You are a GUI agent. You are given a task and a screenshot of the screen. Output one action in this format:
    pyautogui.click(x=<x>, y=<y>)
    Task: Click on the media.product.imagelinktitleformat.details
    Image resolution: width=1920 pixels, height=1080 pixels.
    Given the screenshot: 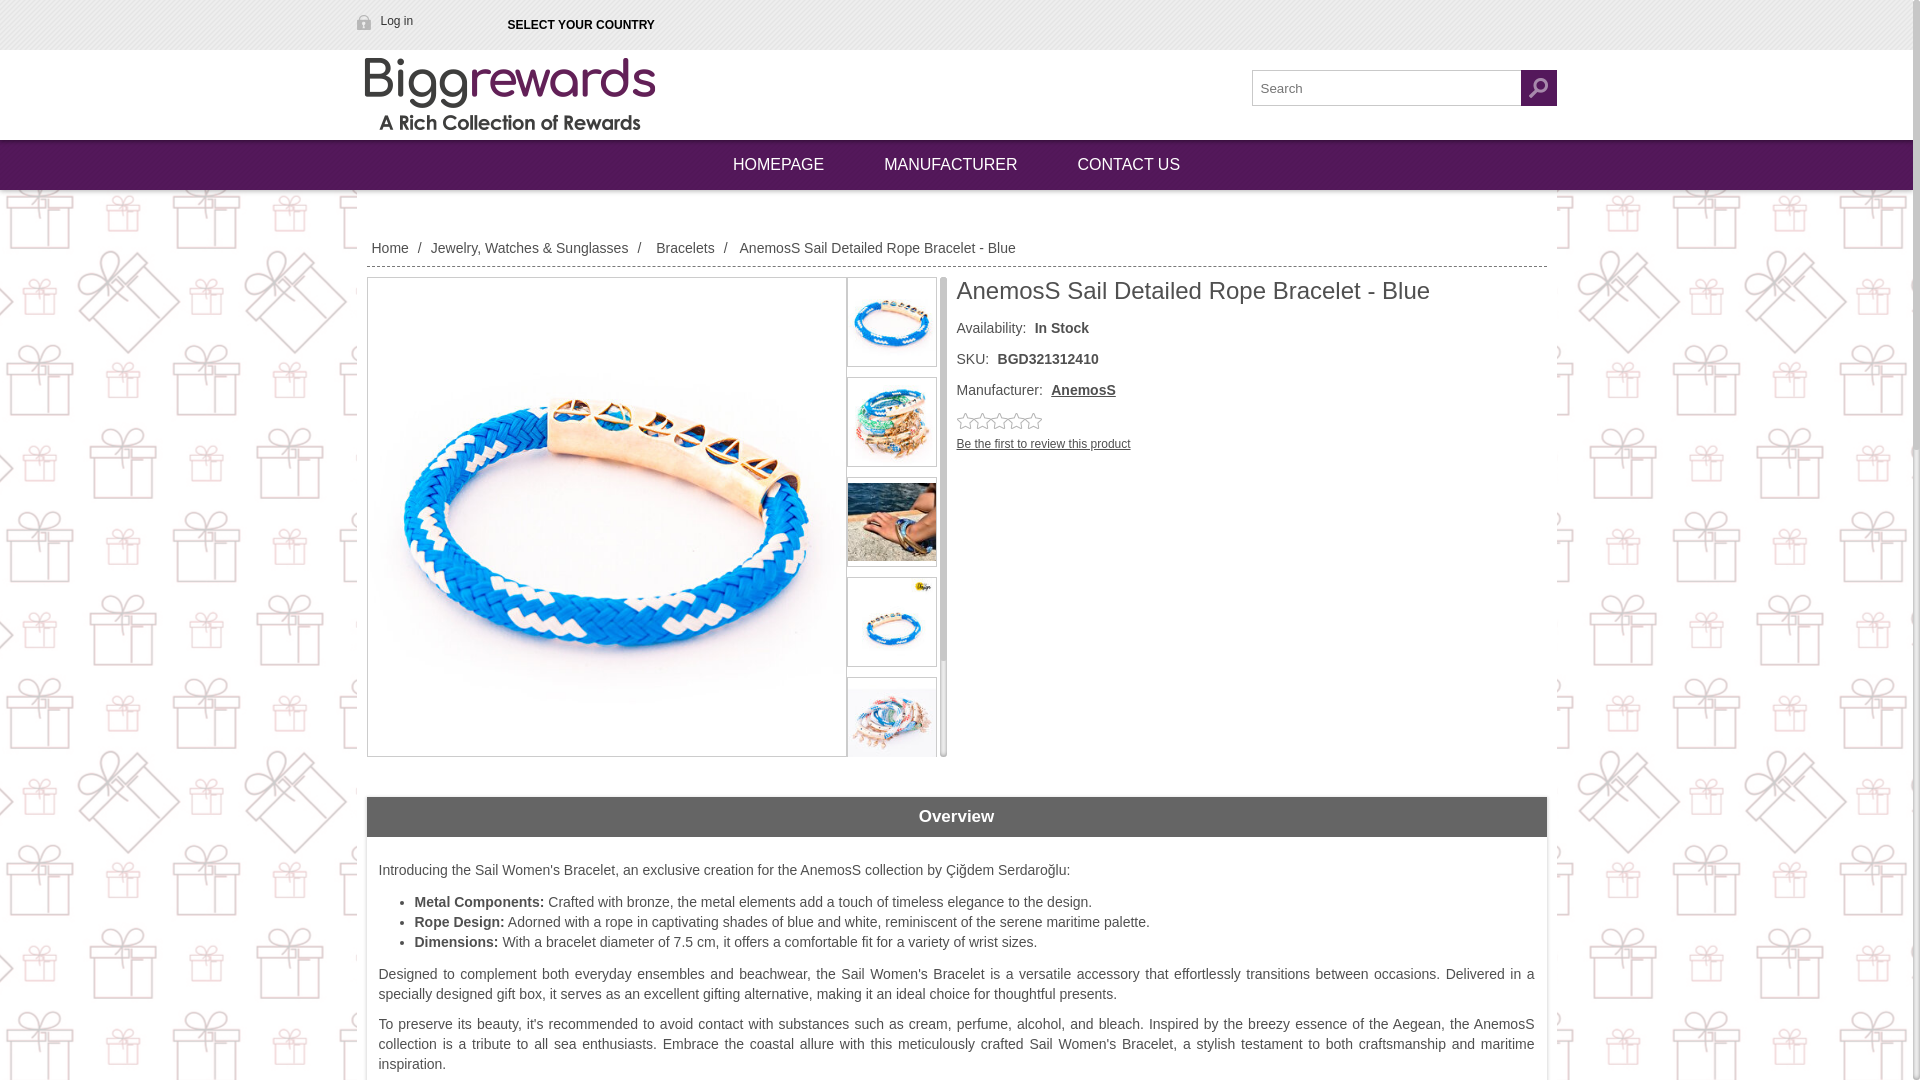 What is the action you would take?
    pyautogui.click(x=892, y=822)
    